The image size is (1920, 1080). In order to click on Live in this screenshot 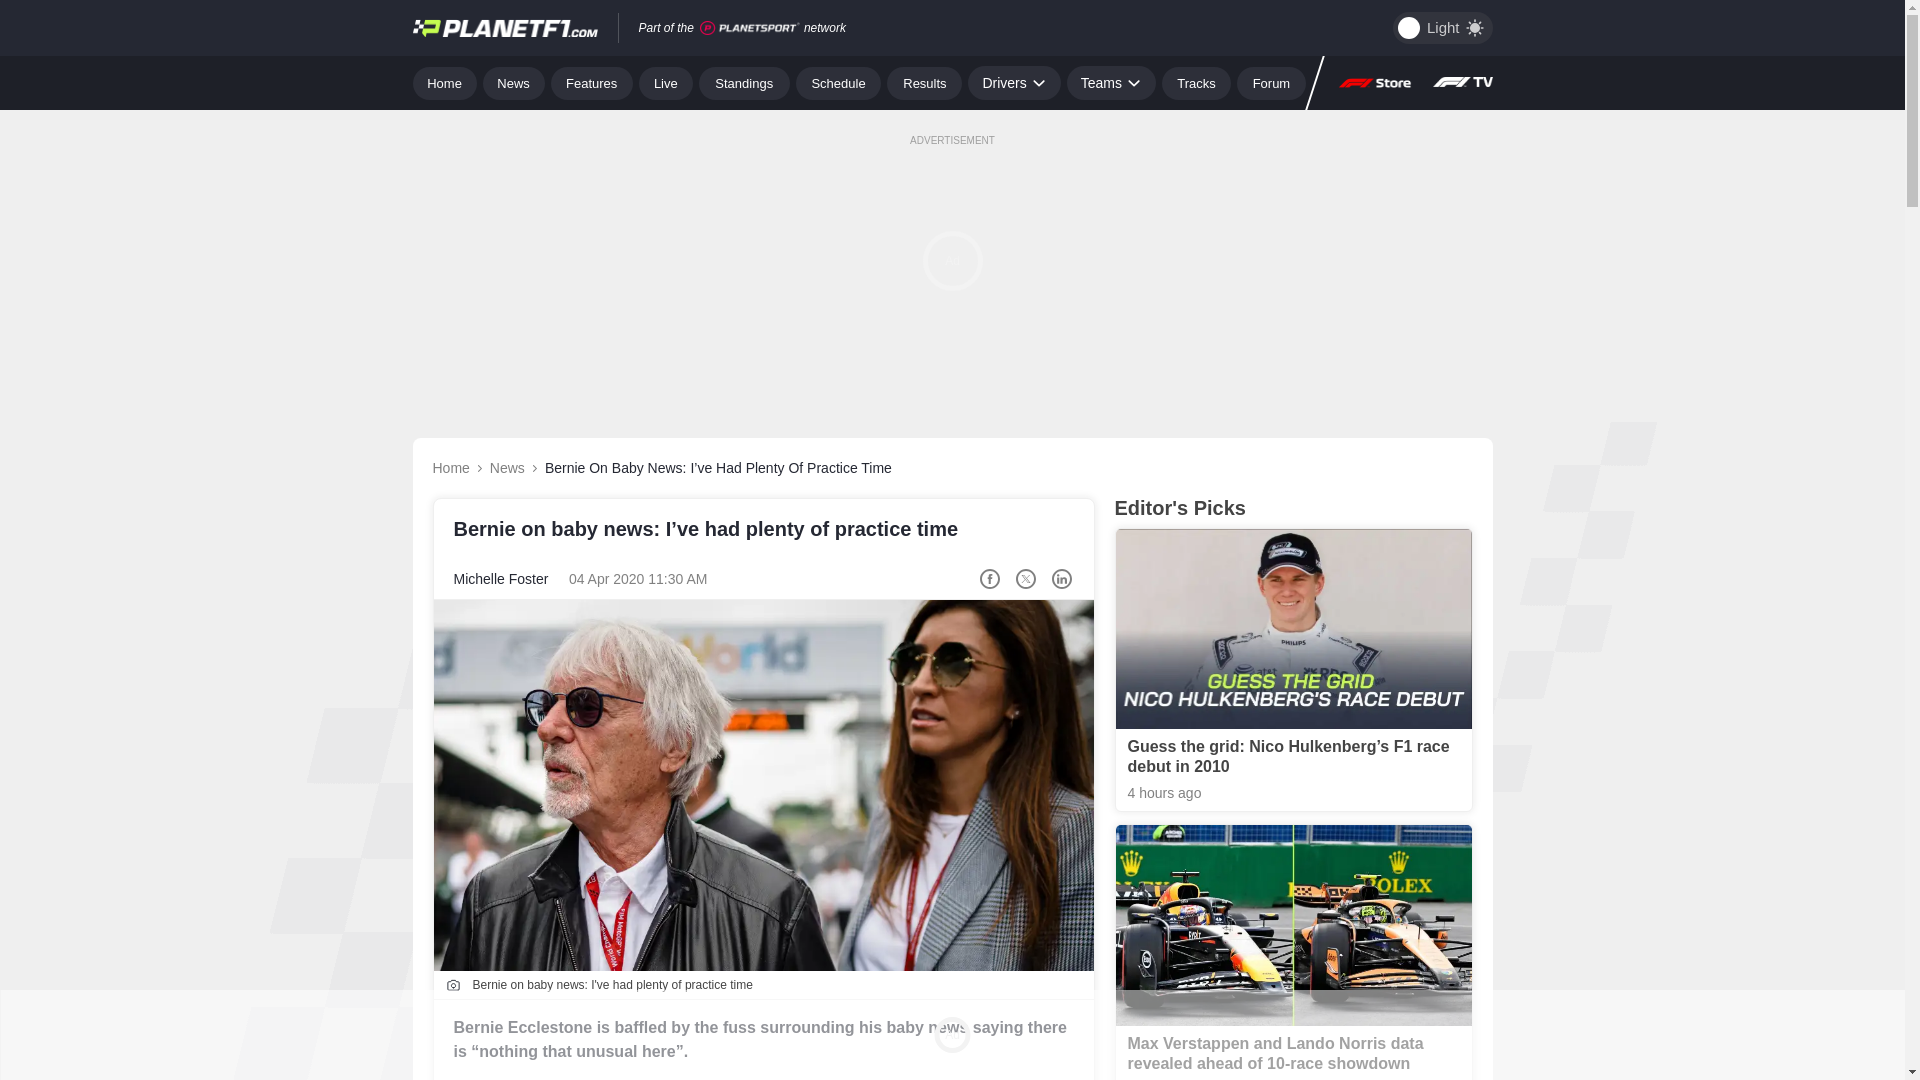, I will do `click(666, 82)`.